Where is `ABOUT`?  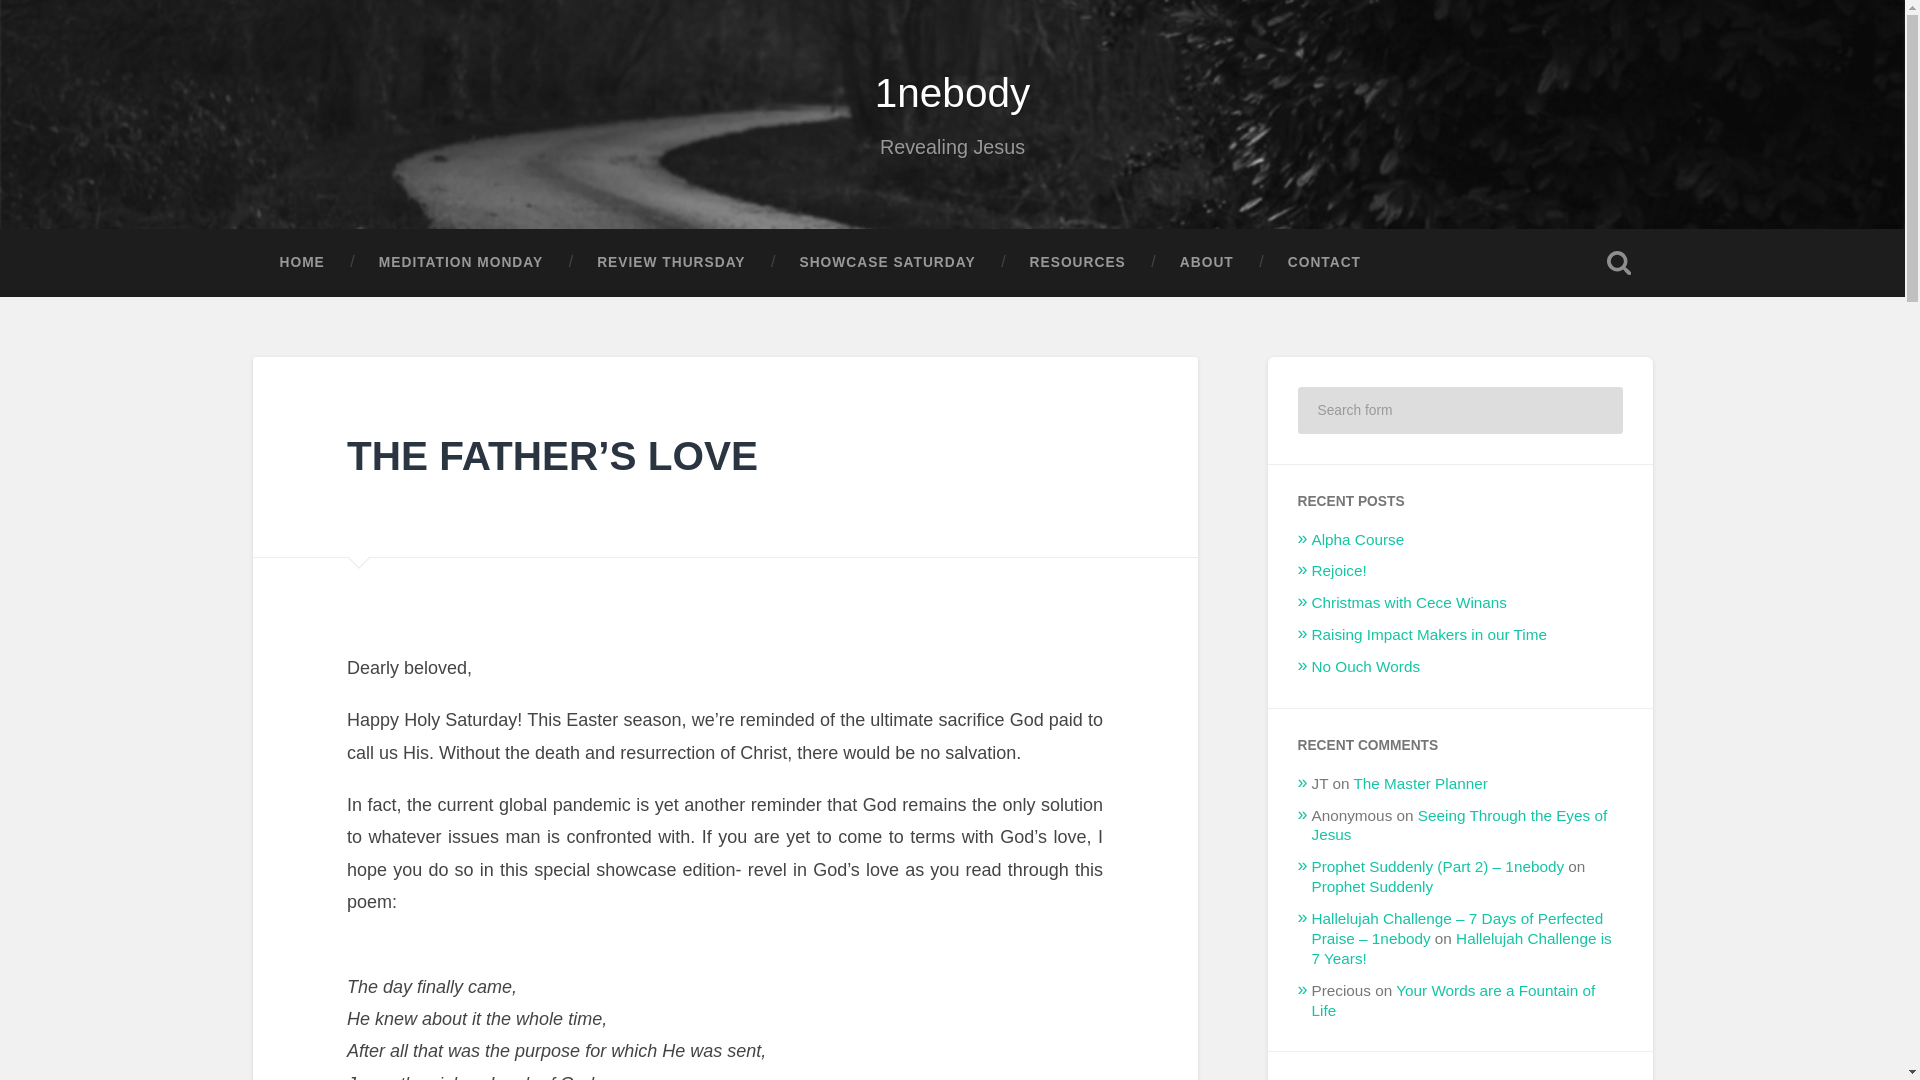 ABOUT is located at coordinates (1207, 262).